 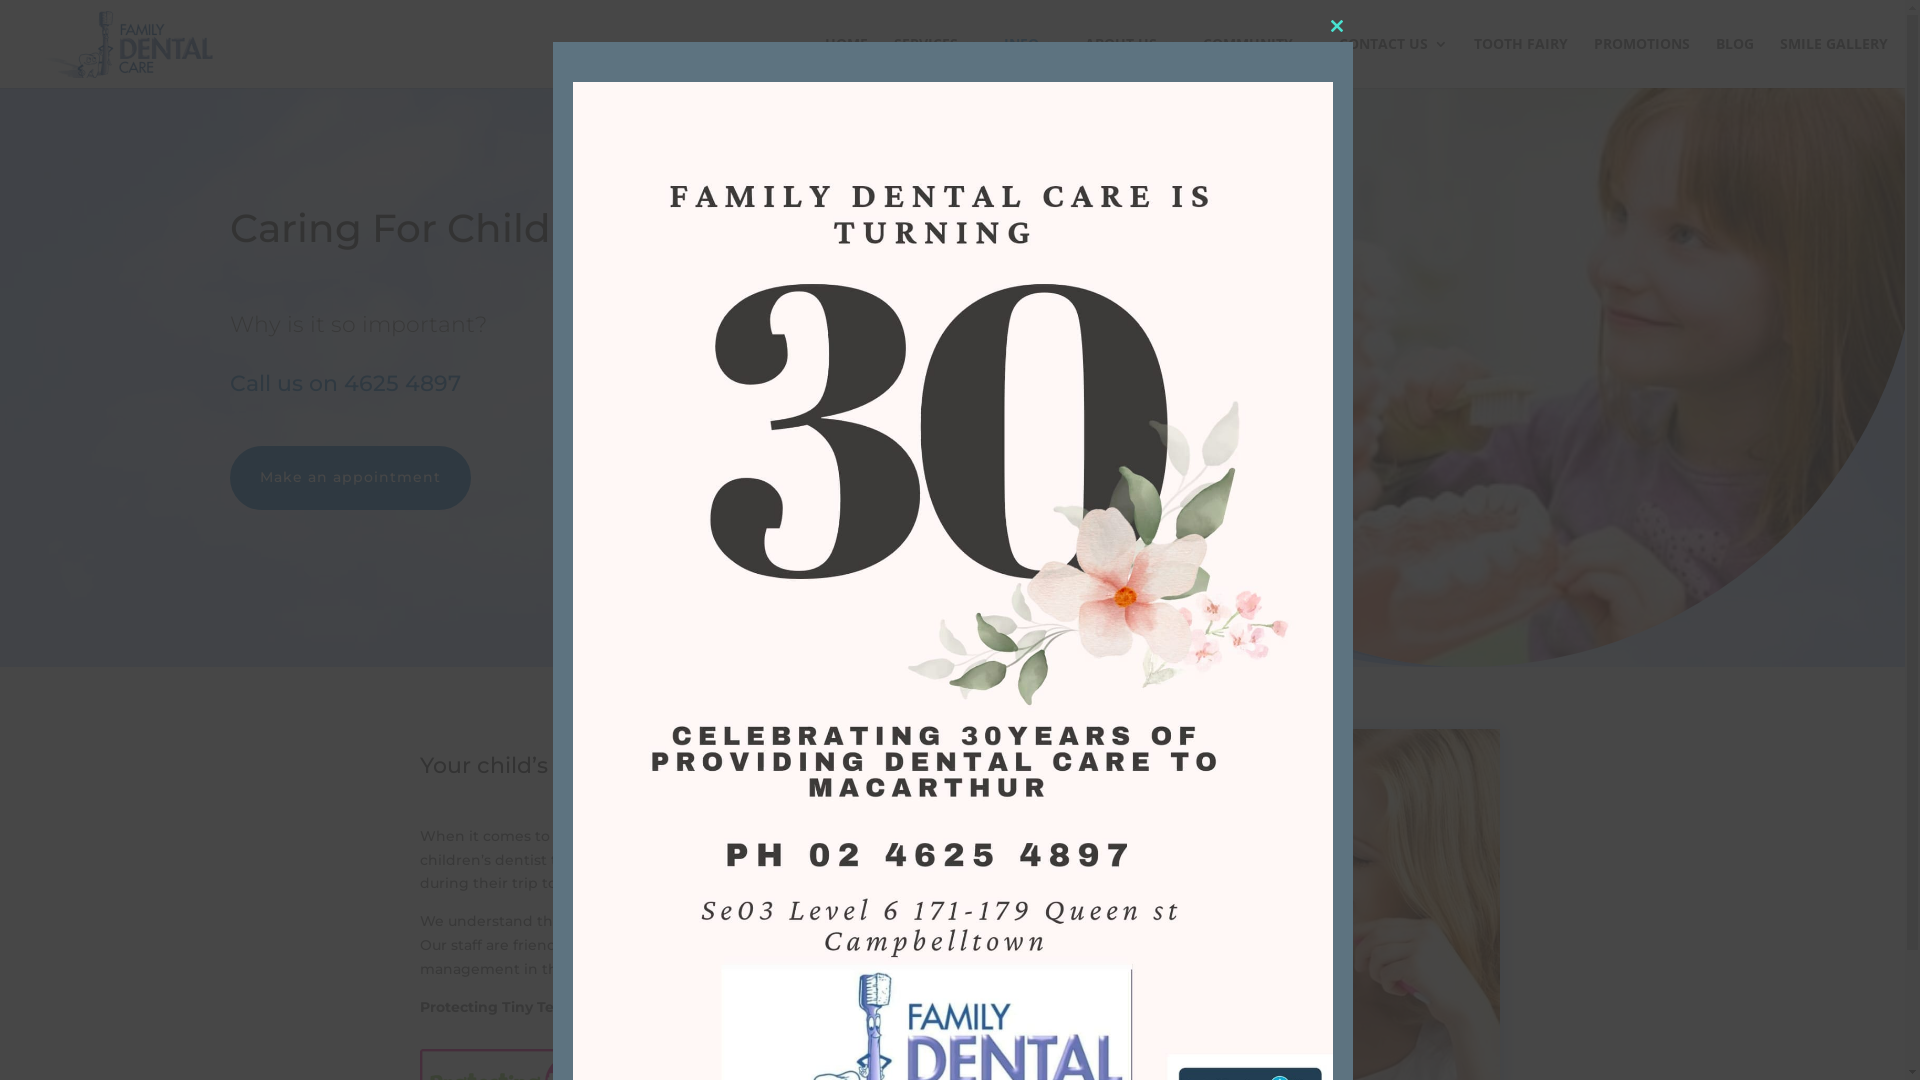 I want to click on HOME, so click(x=846, y=62).